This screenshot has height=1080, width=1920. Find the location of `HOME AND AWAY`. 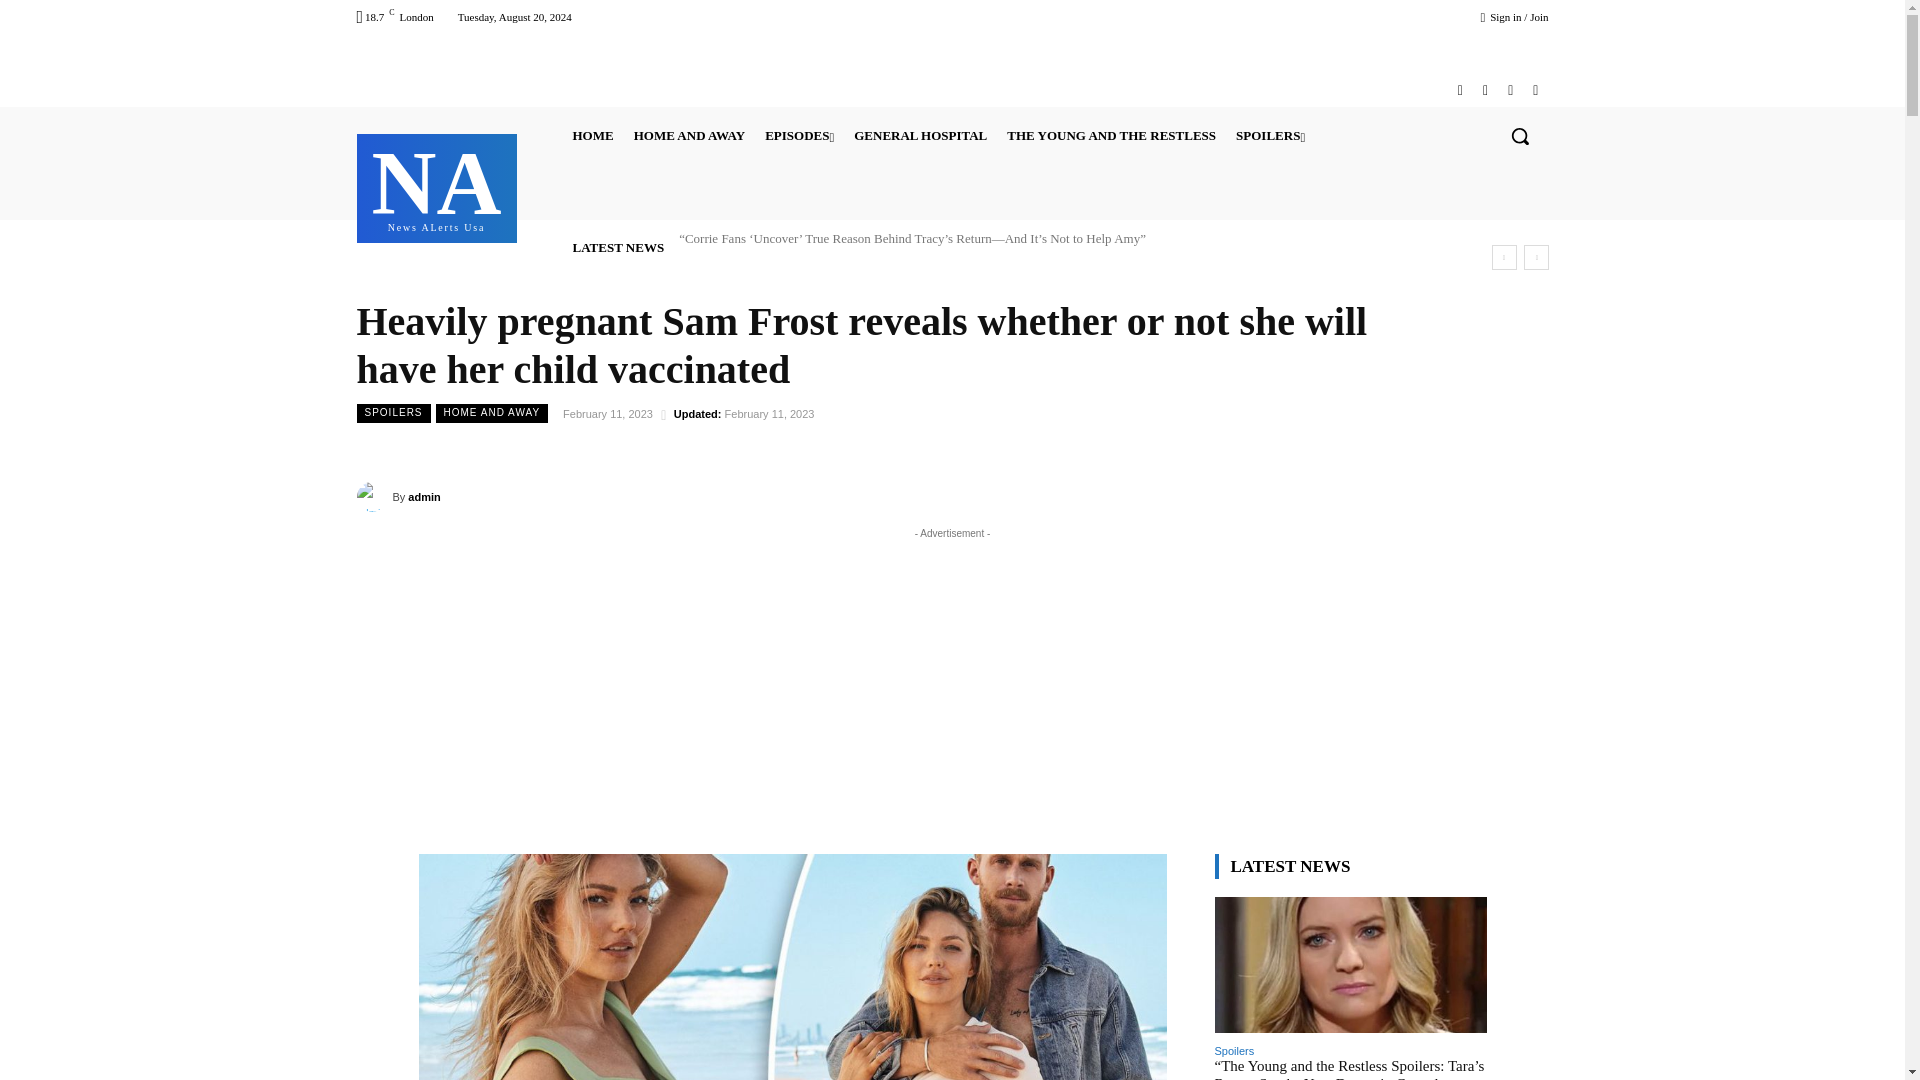

HOME AND AWAY is located at coordinates (688, 136).